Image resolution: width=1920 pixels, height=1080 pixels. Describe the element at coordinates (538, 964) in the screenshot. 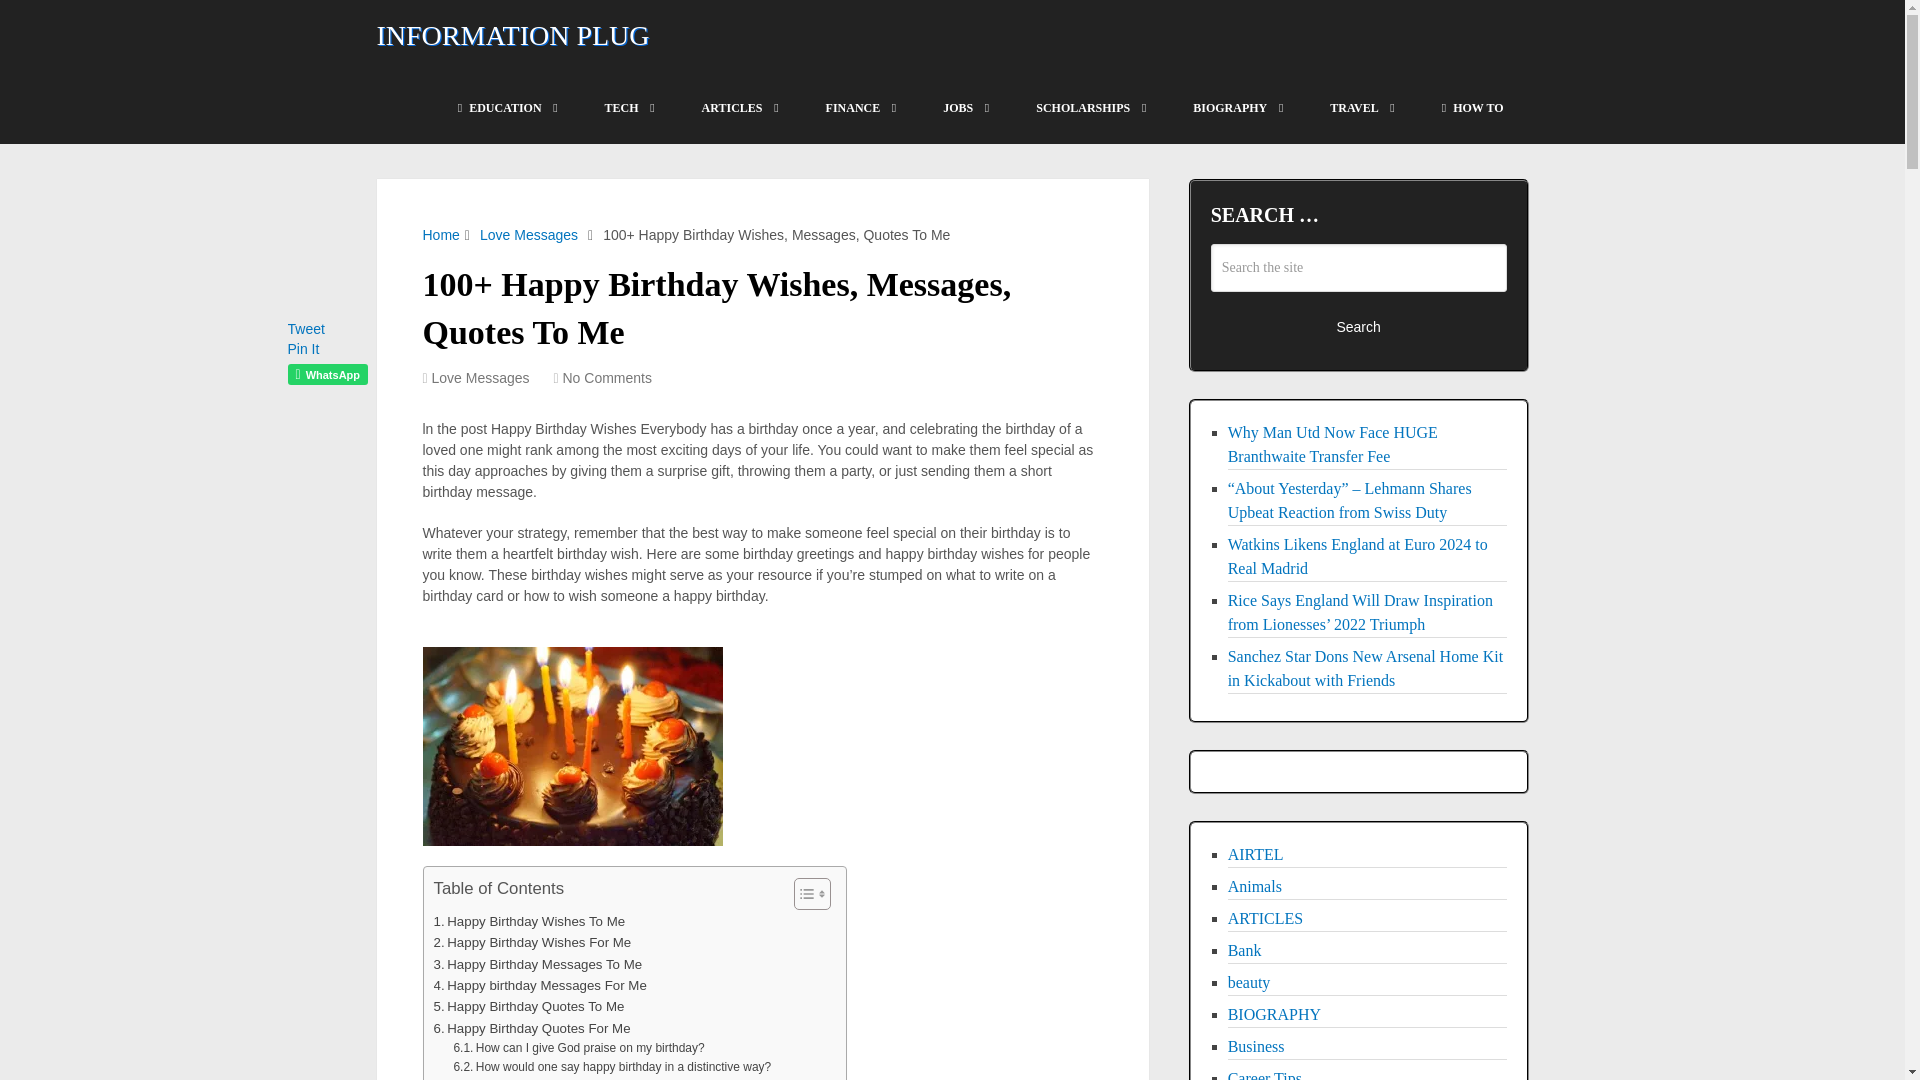

I see `Happy Birthday Messages To Me` at that location.